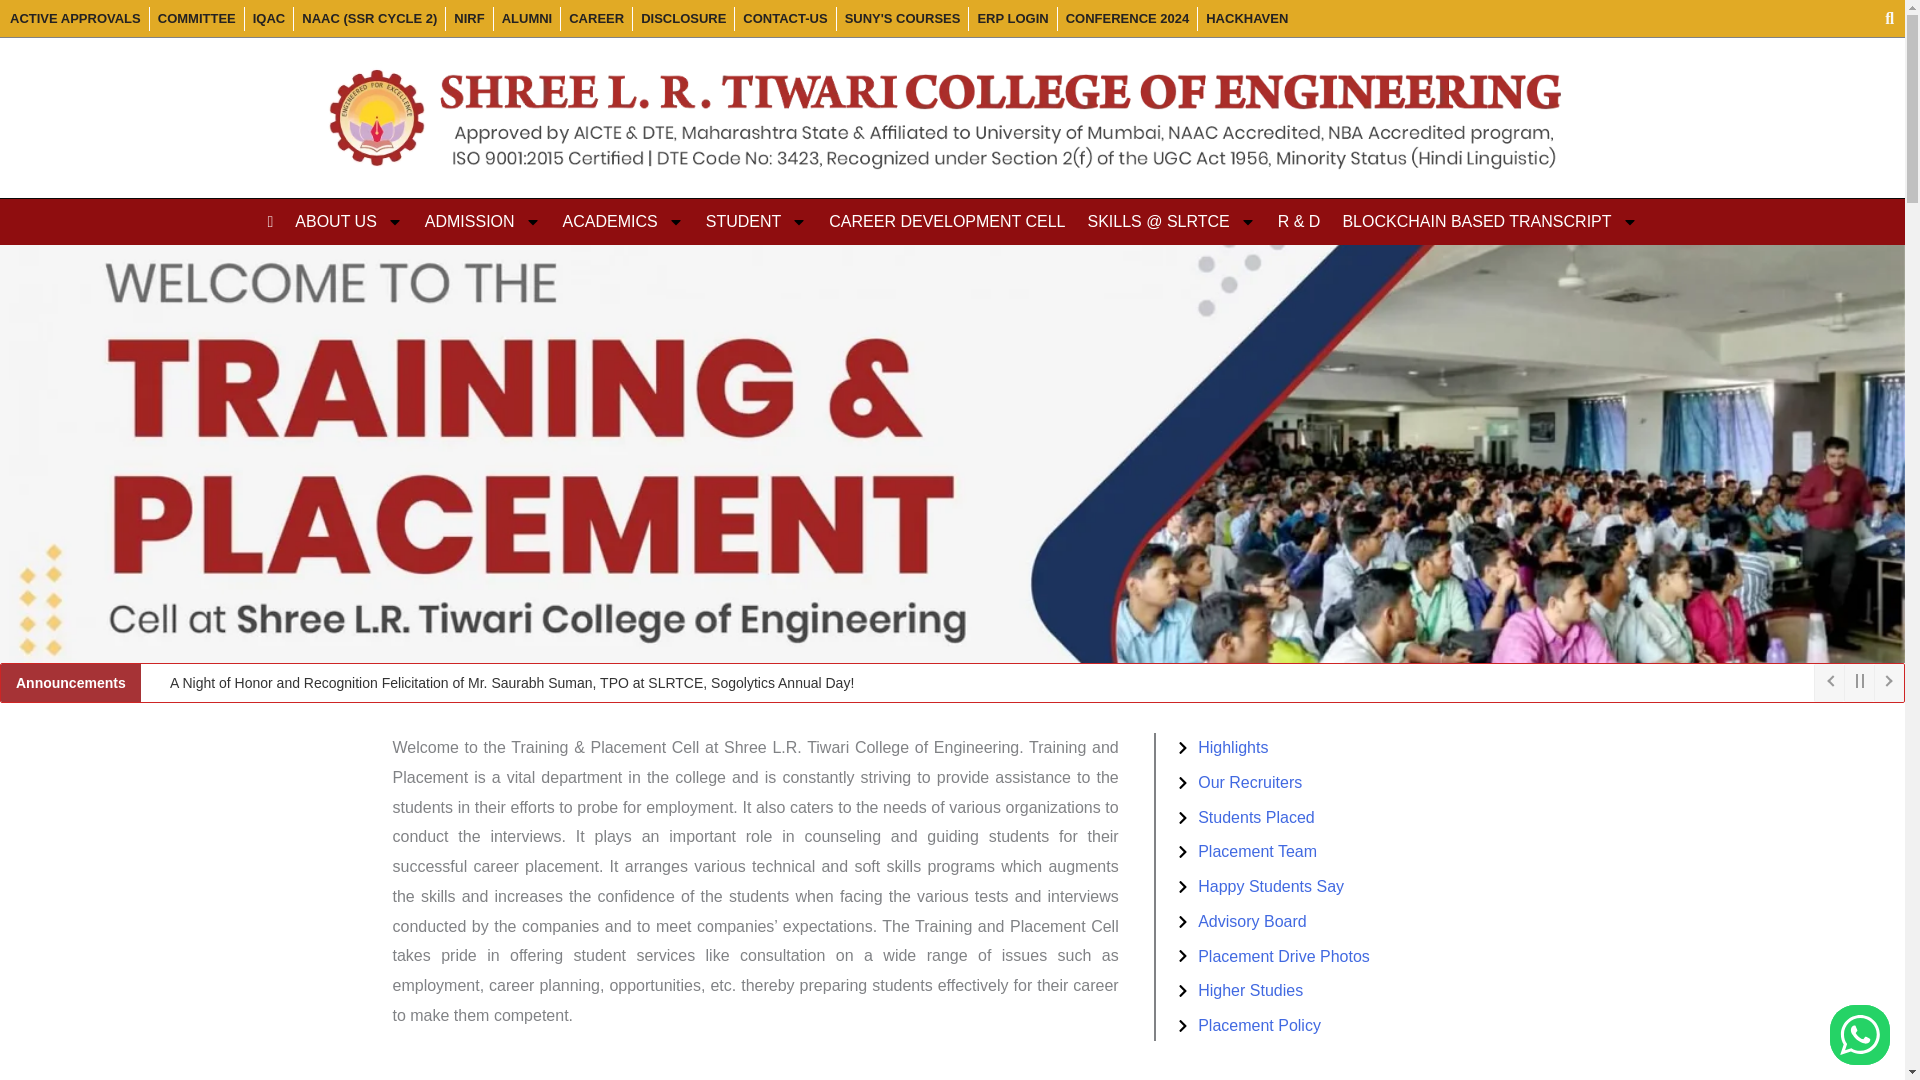  Describe the element at coordinates (683, 18) in the screenshot. I see `DISCLOSURE` at that location.